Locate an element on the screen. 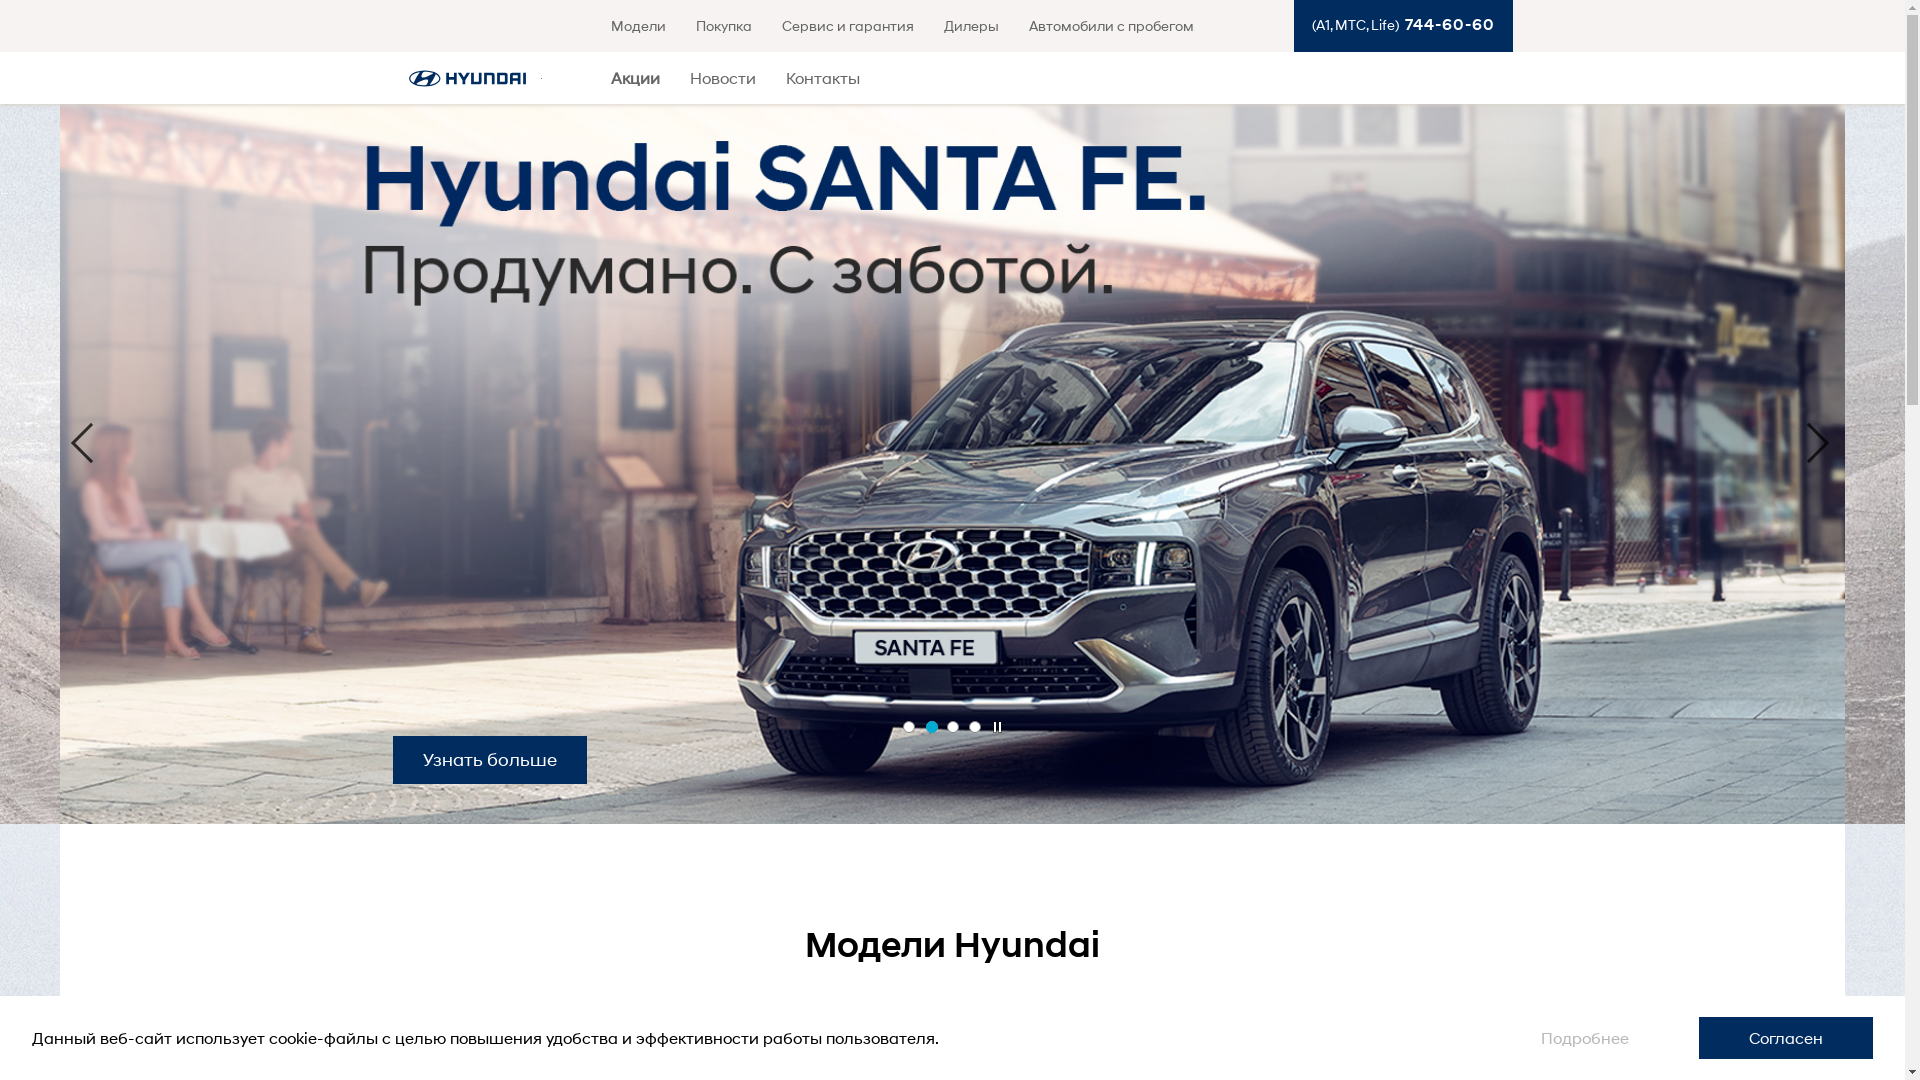 This screenshot has width=1920, height=1080. Next is located at coordinates (1818, 443).